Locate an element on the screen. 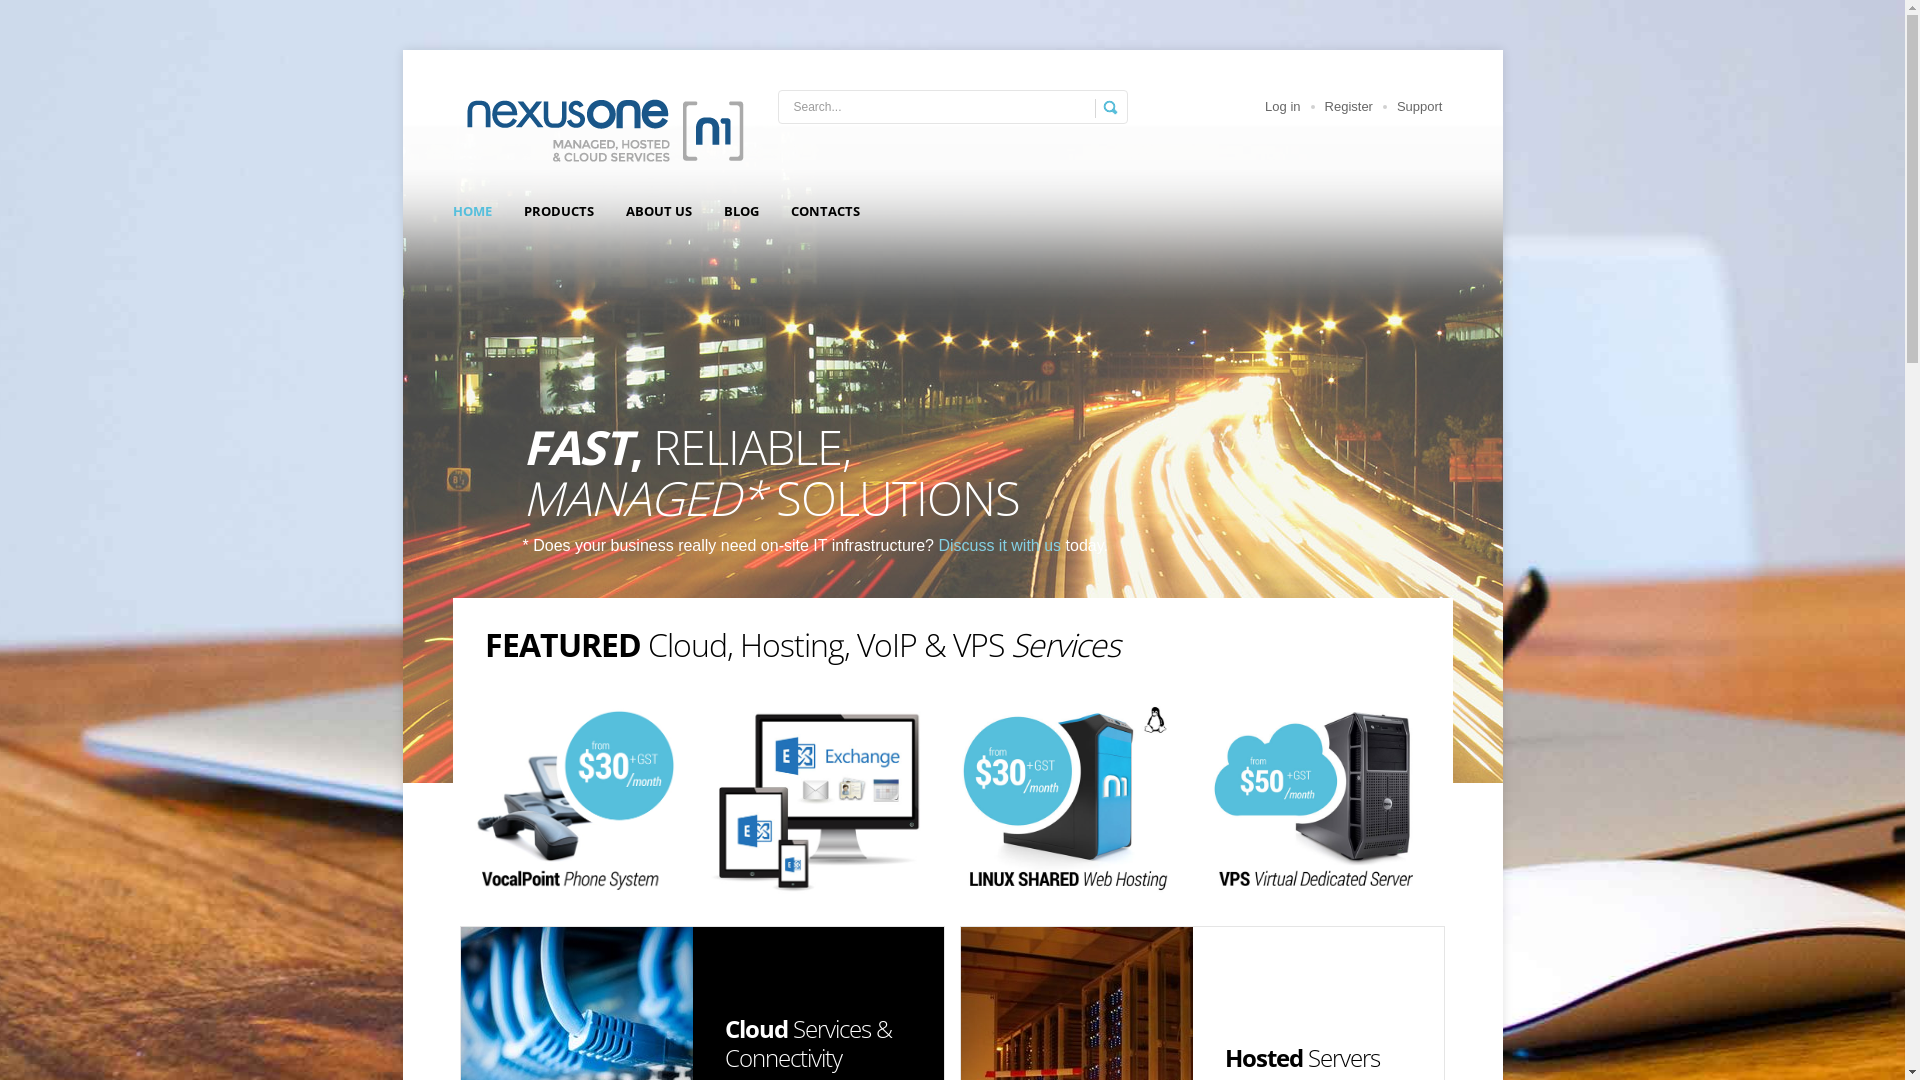 Image resolution: width=1920 pixels, height=1080 pixels. MORE DETAILS is located at coordinates (1274, 982).